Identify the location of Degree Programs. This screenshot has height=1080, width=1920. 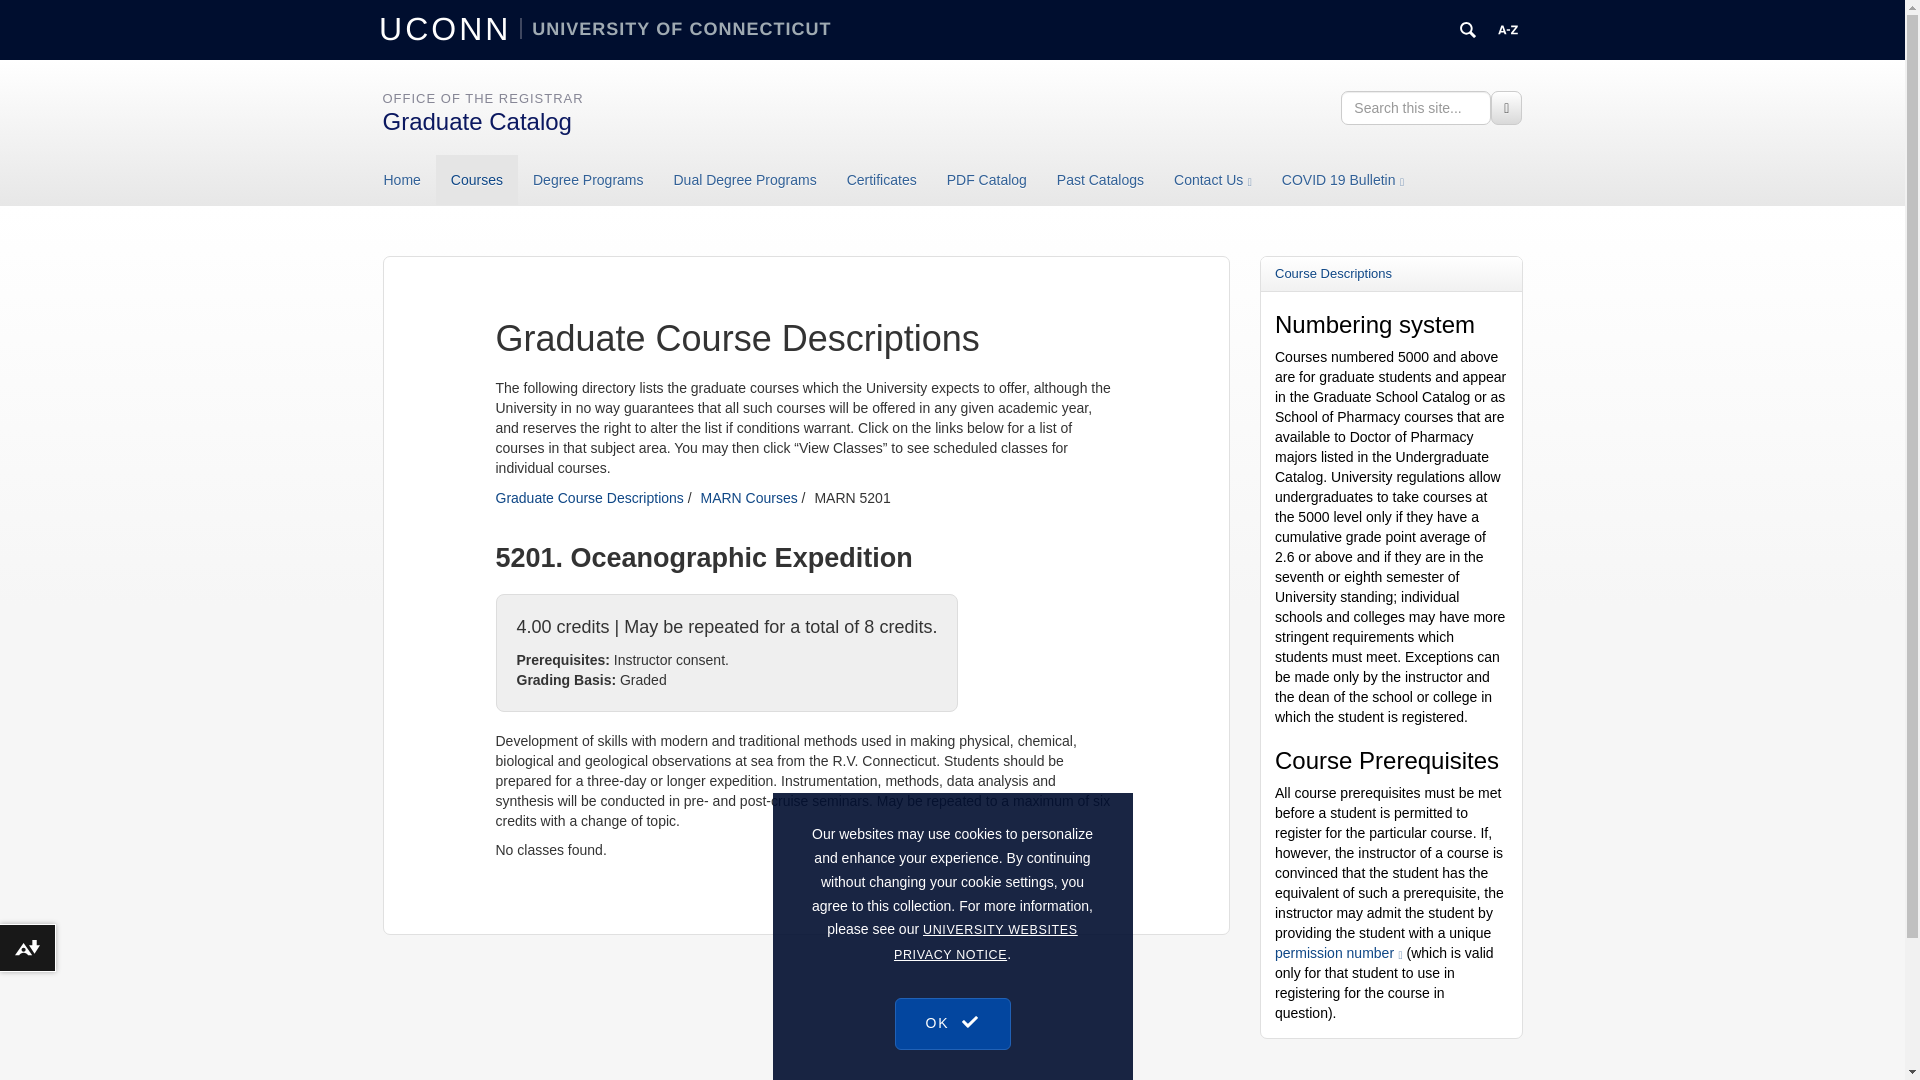
(588, 180).